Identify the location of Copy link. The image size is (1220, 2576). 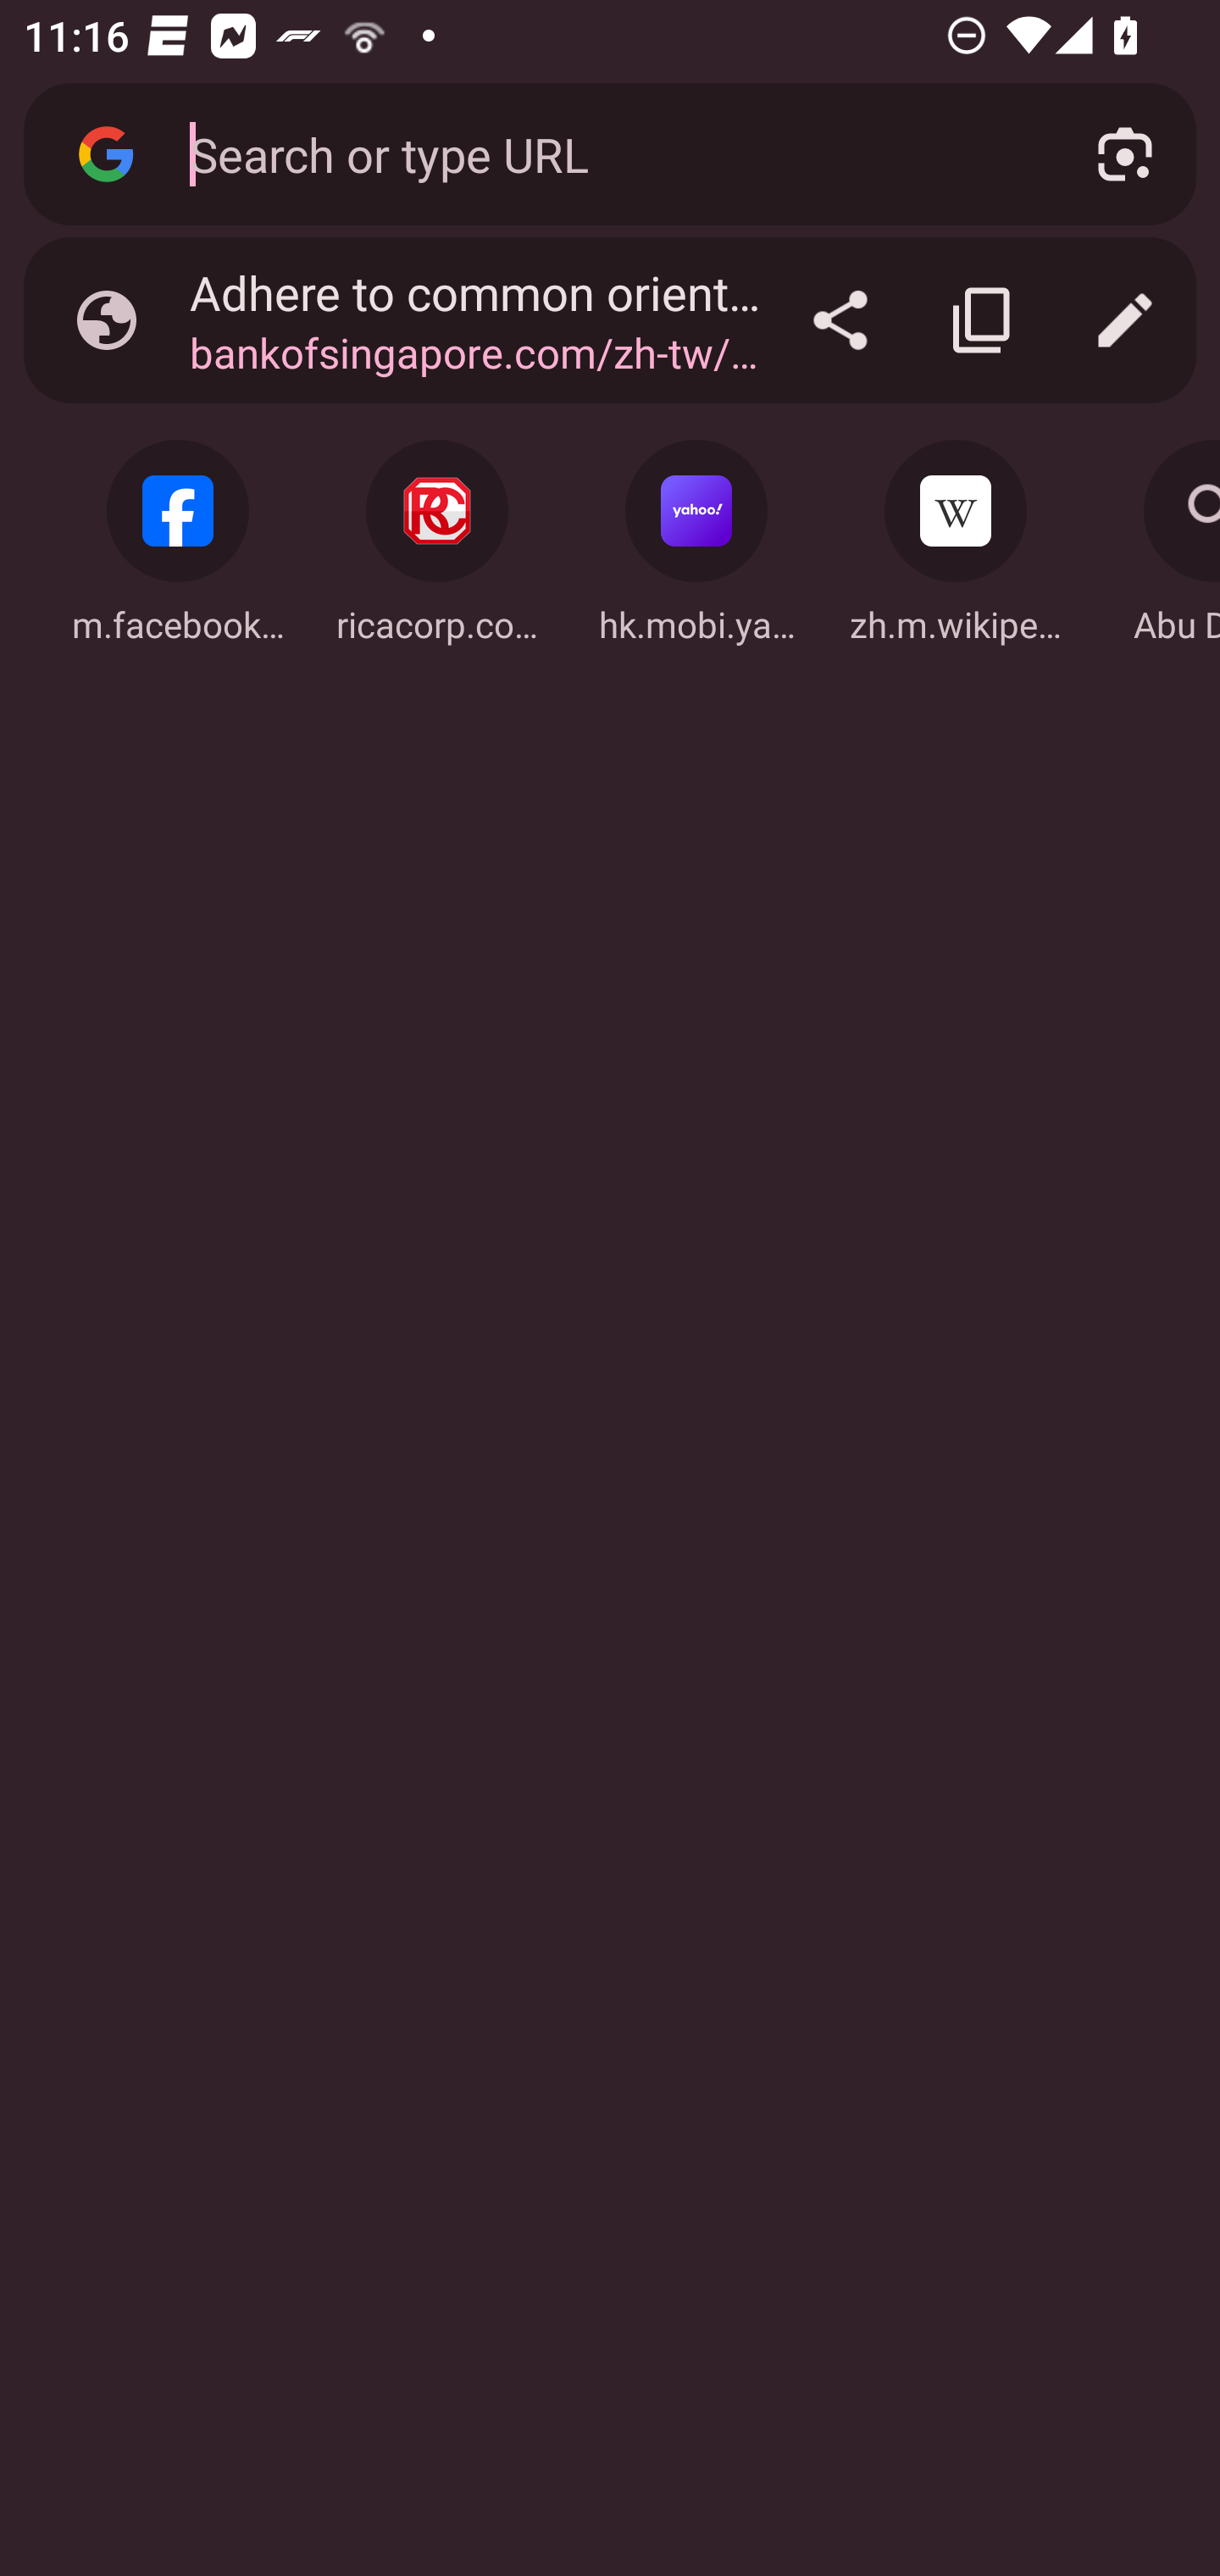
(983, 320).